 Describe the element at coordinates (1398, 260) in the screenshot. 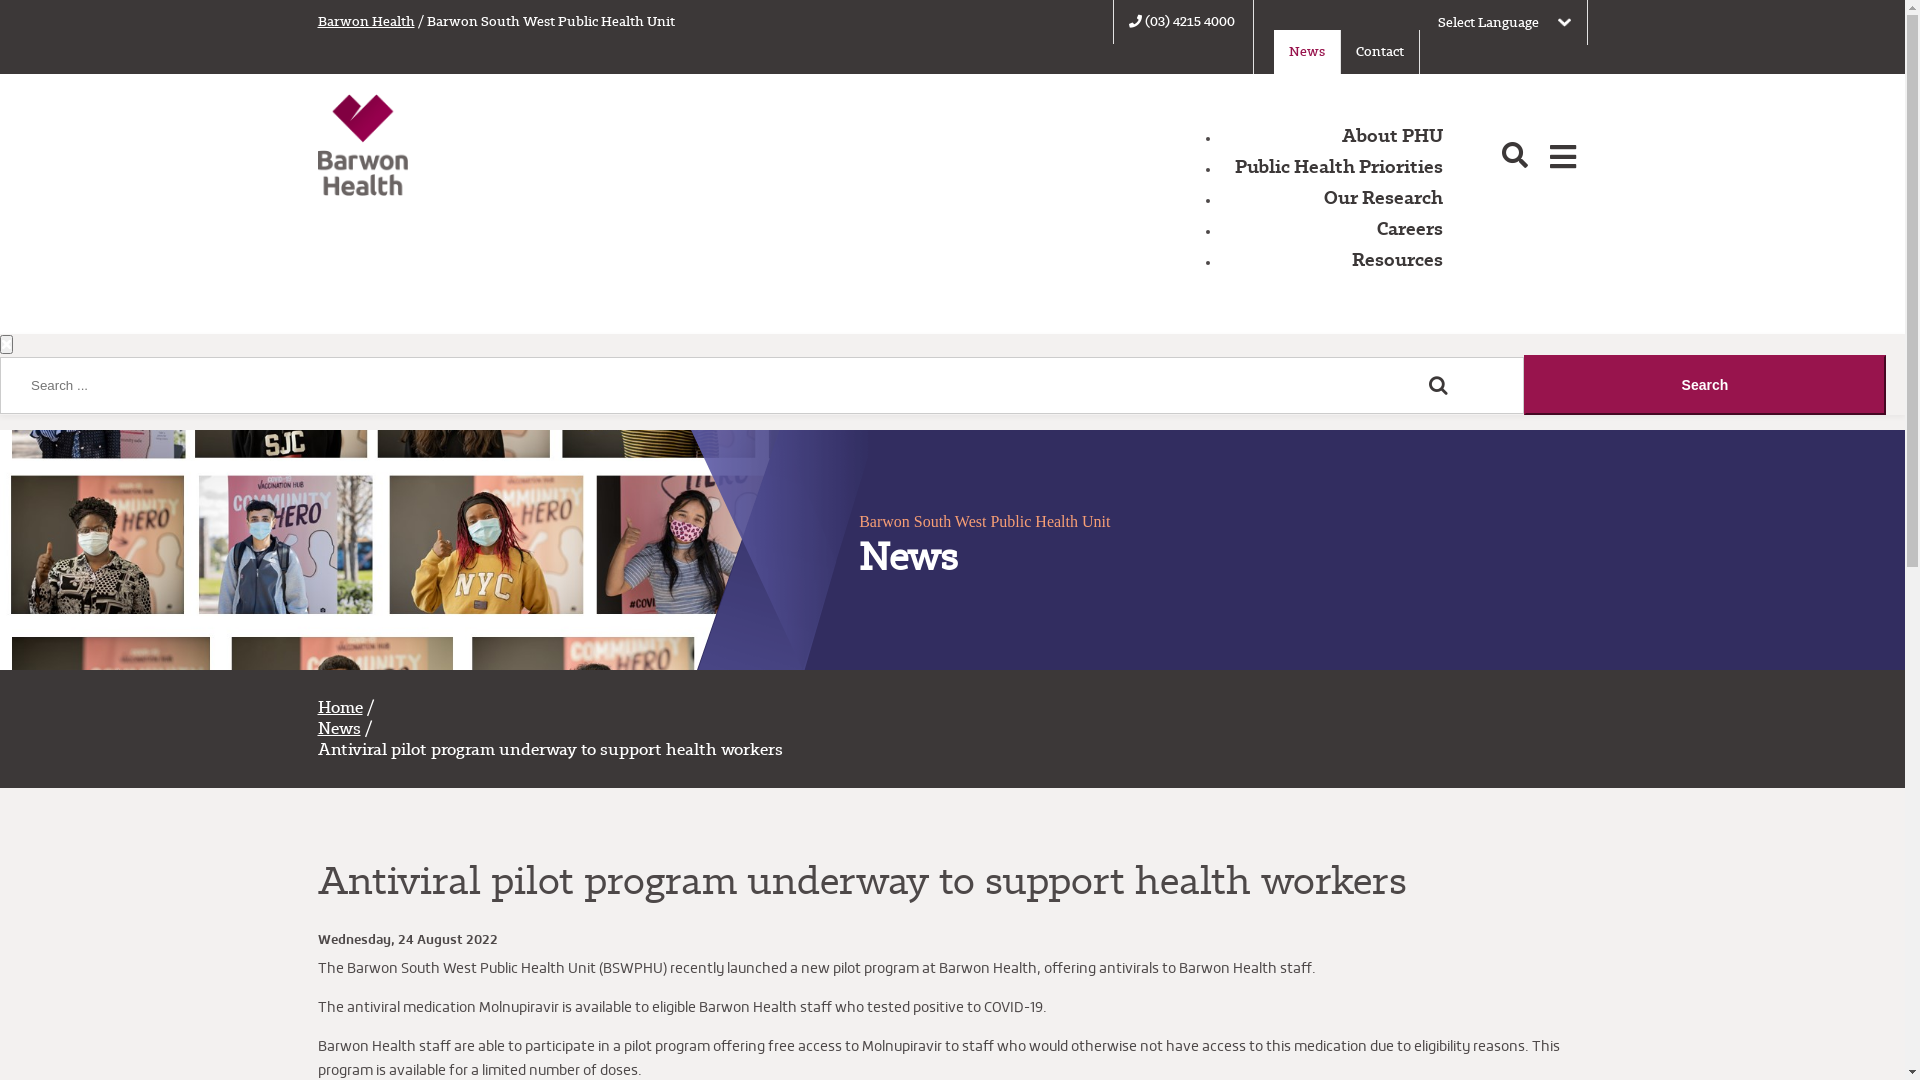

I see `Resources` at that location.